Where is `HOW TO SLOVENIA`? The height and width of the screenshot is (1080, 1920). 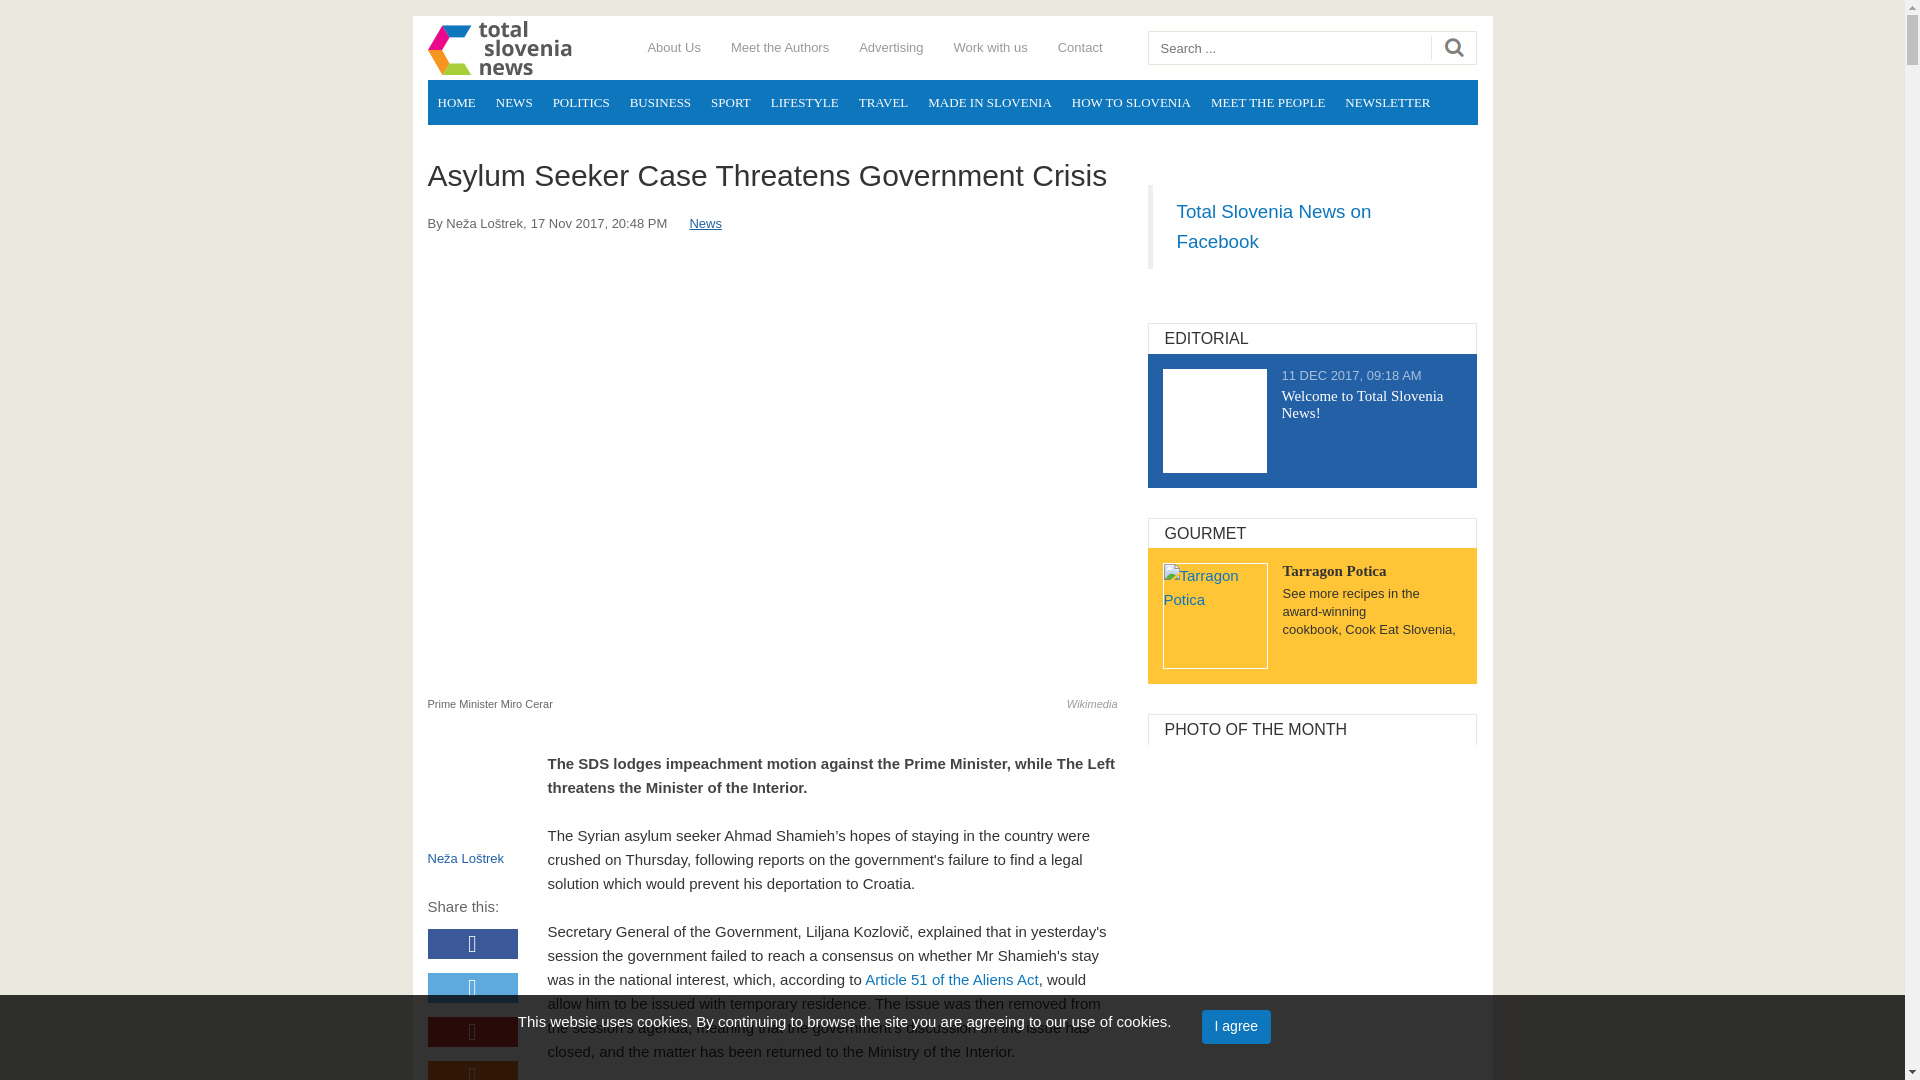 HOW TO SLOVENIA is located at coordinates (1131, 102).